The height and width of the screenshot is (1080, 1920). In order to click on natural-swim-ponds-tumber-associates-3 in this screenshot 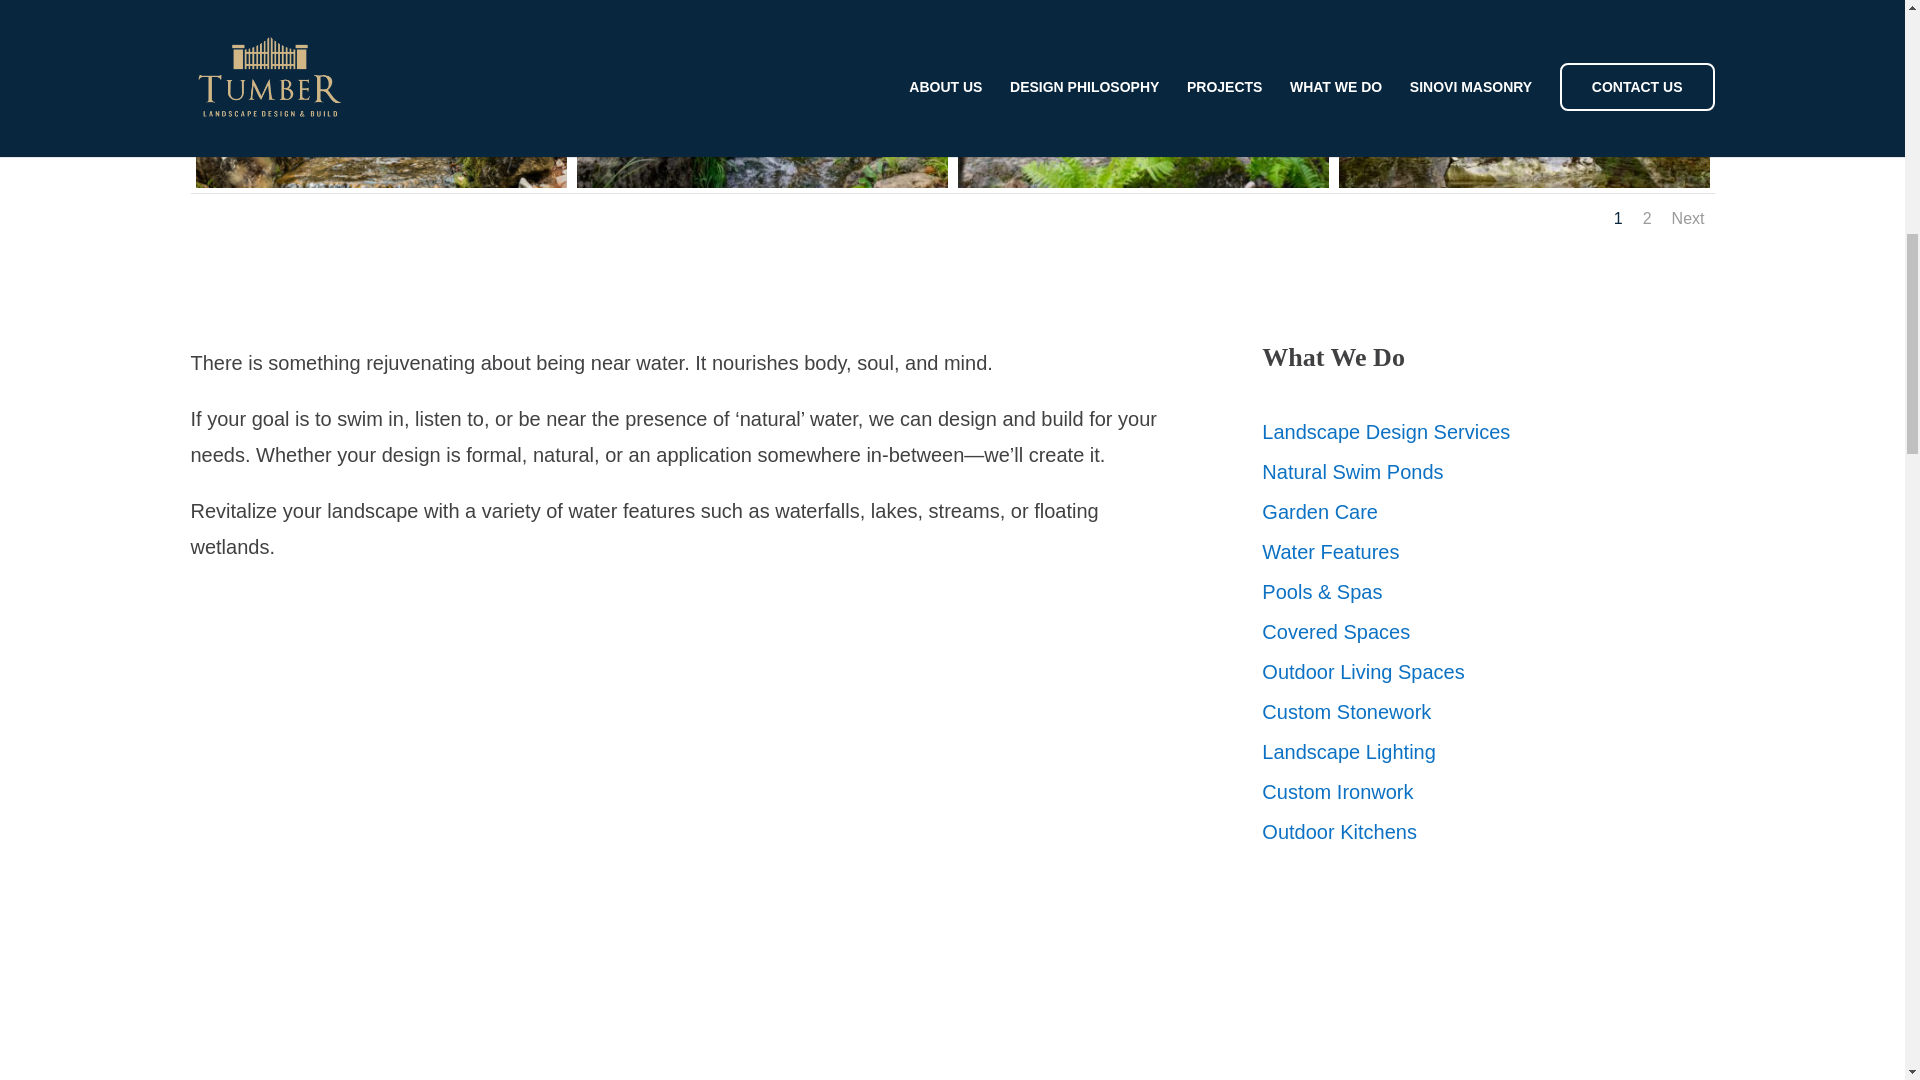, I will do `click(1523, 180)`.